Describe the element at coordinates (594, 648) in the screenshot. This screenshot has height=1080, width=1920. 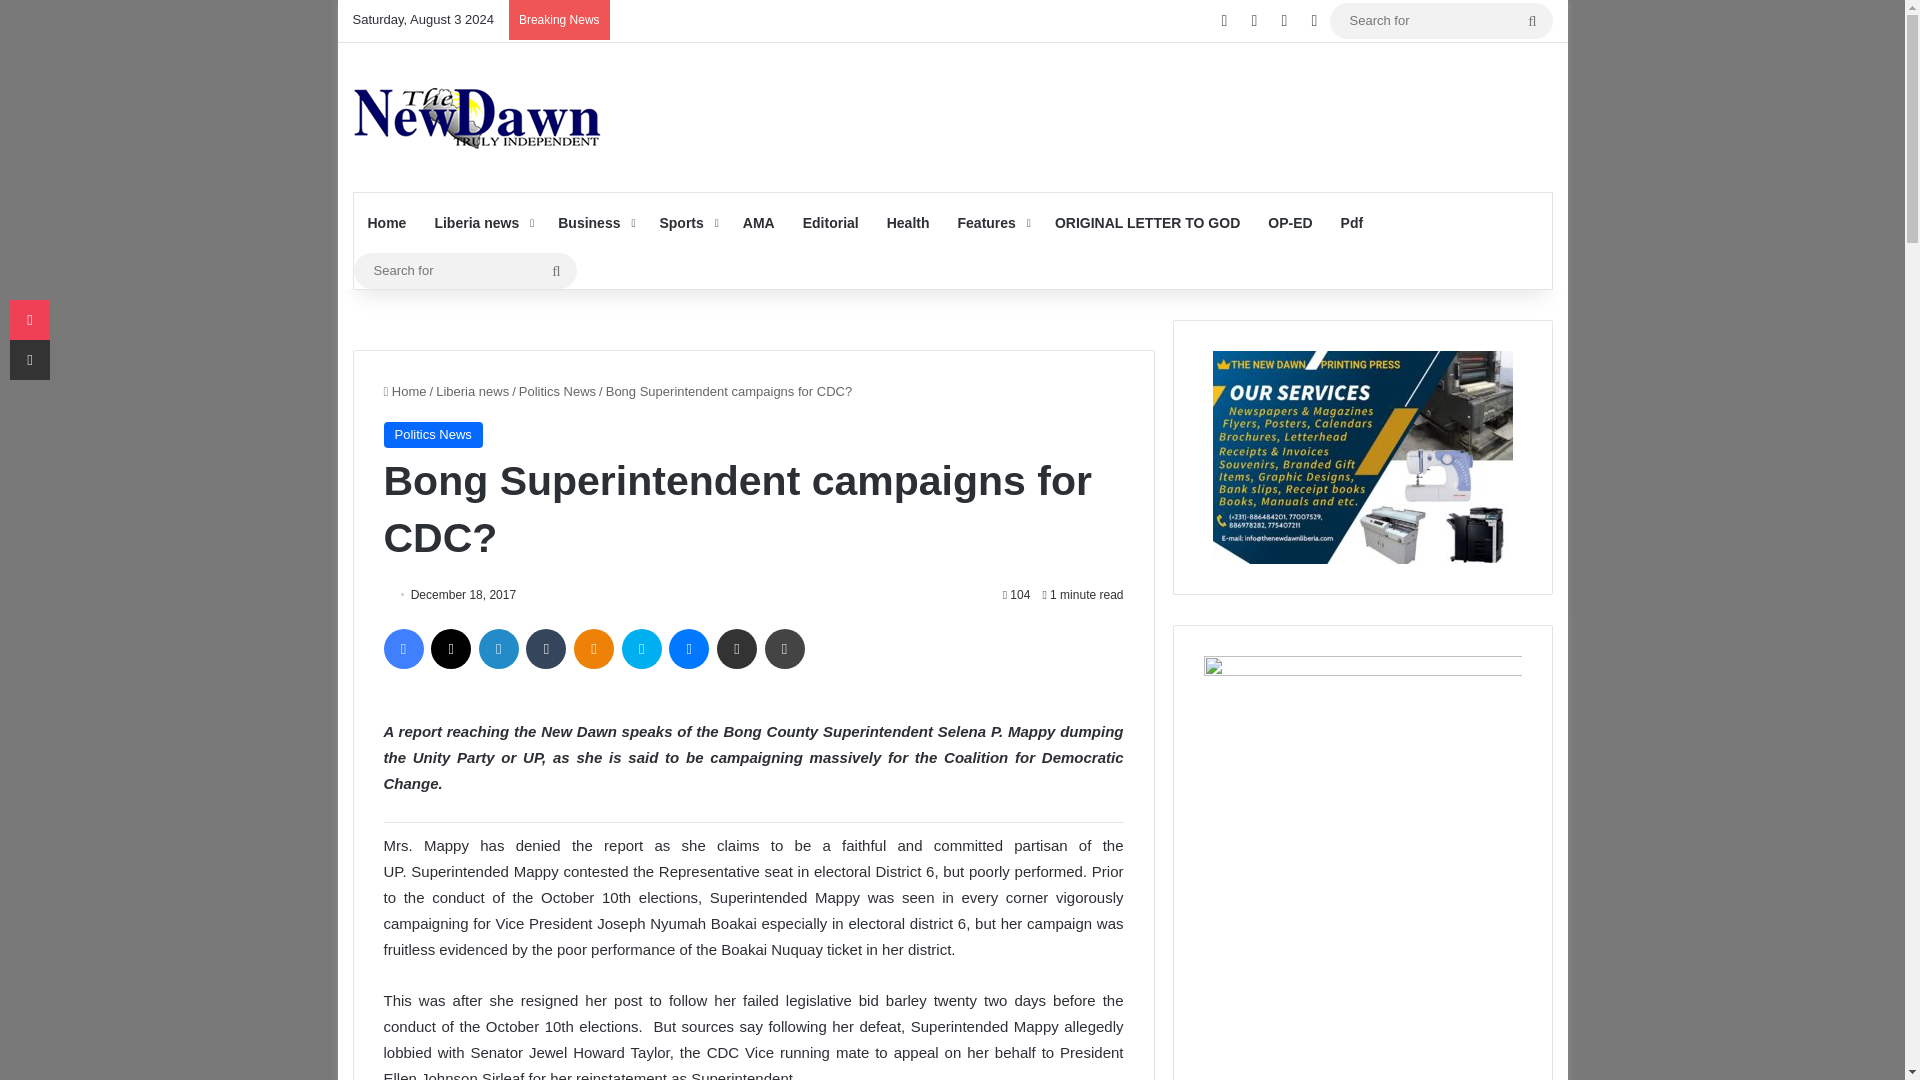
I see `Odnoklassniki` at that location.